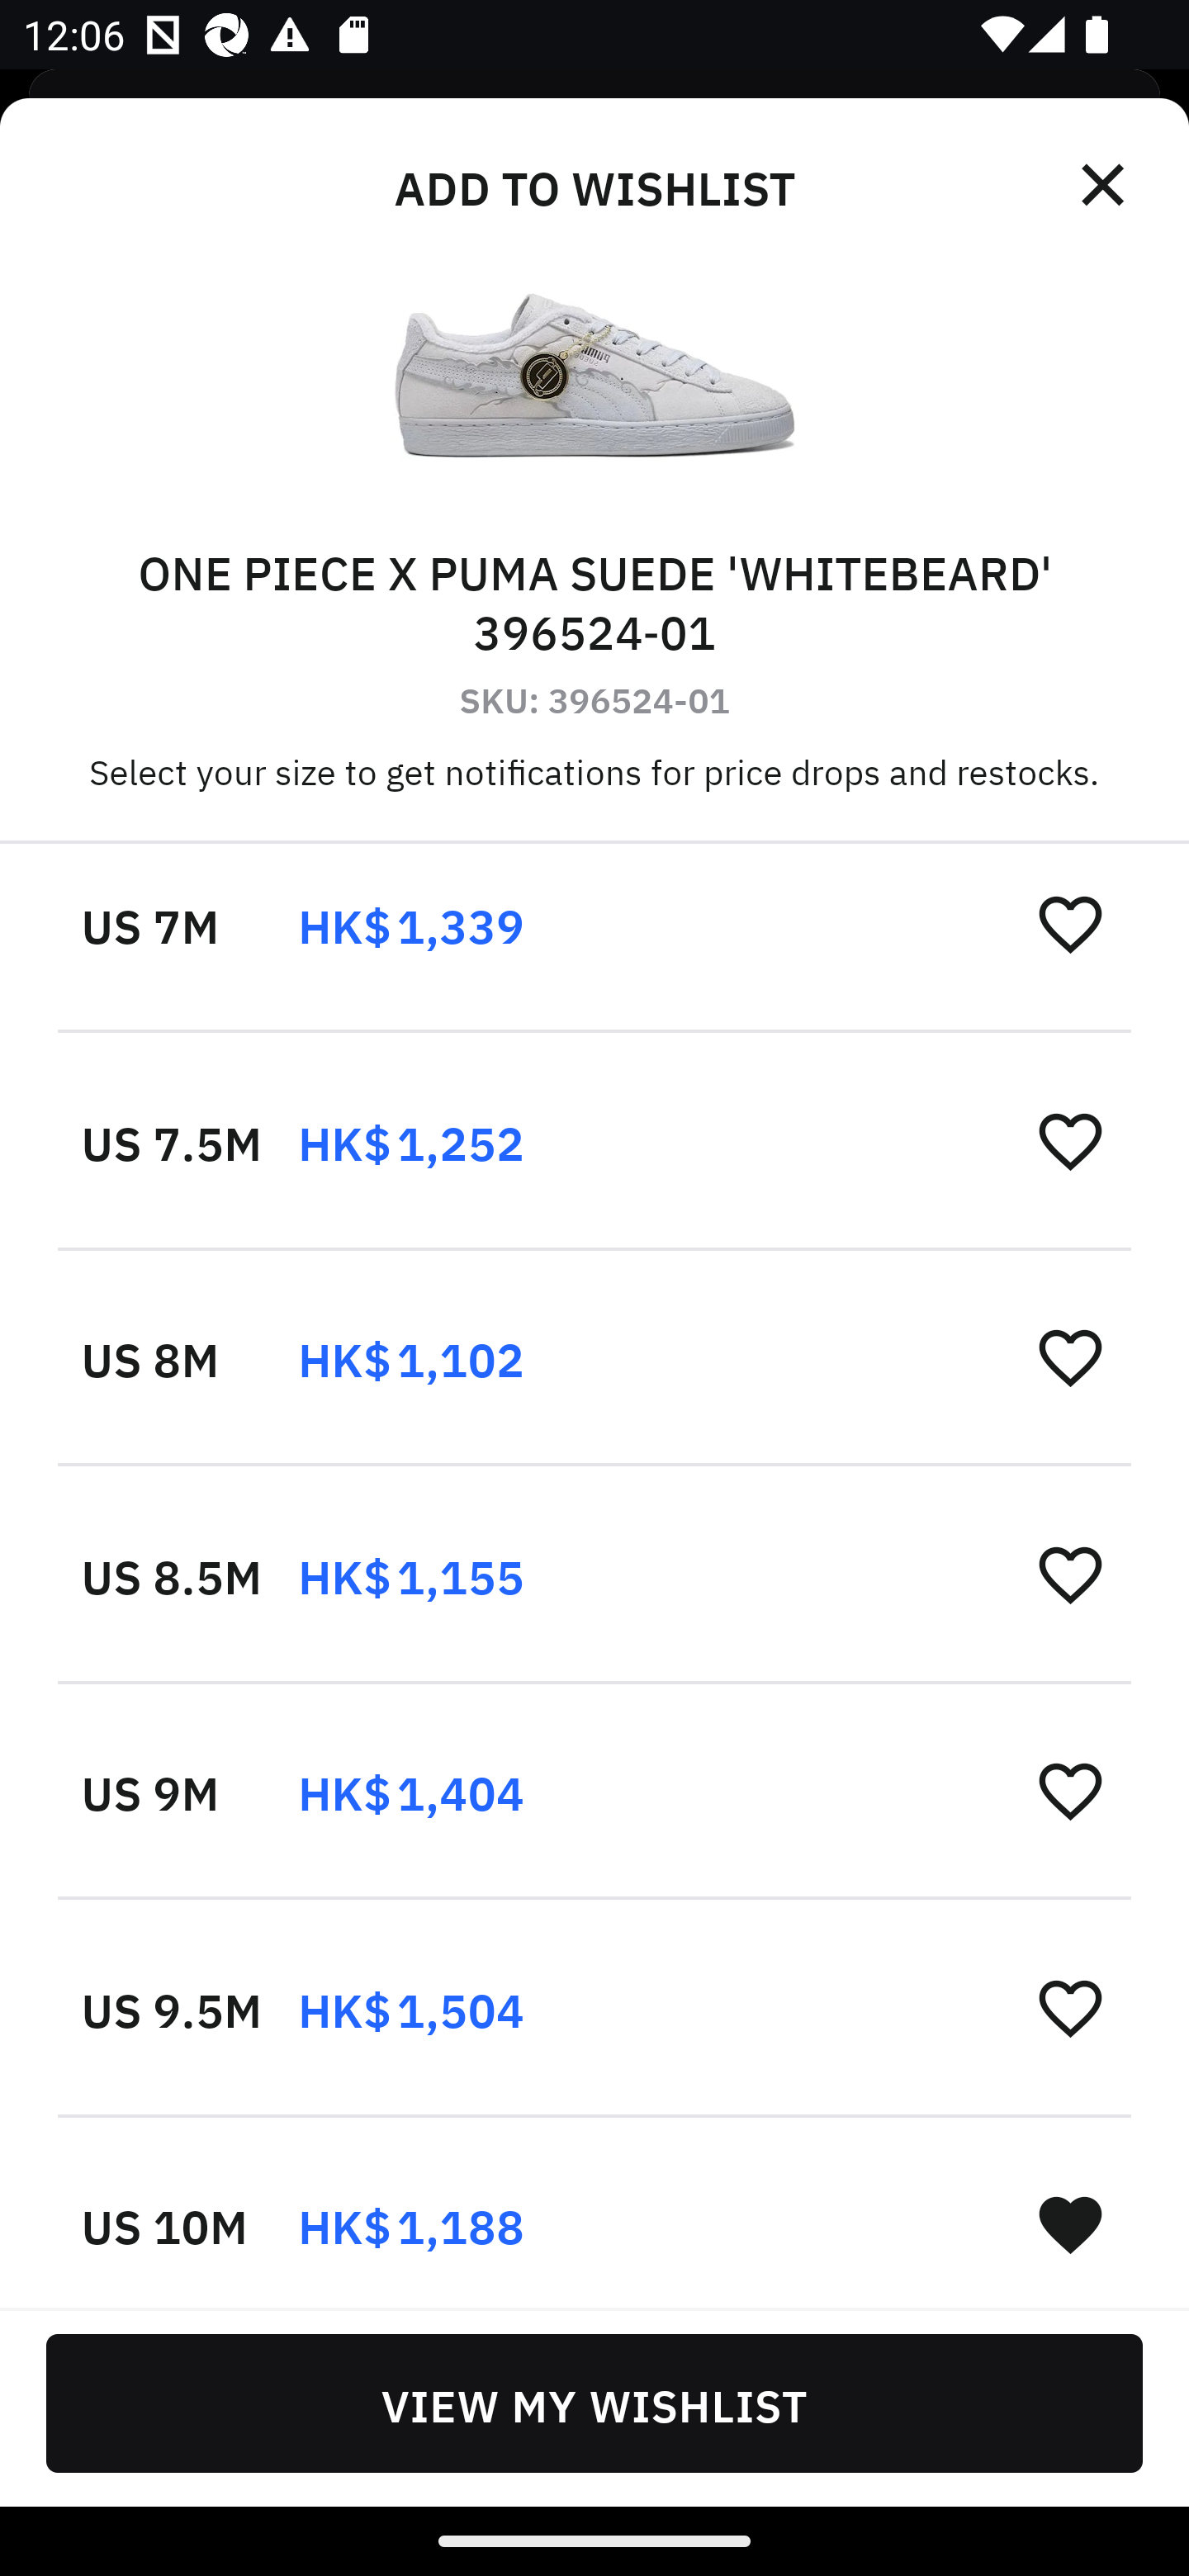 The height and width of the screenshot is (2576, 1189). What do you see at coordinates (1070, 1356) in the screenshot?
I see `󰋕` at bounding box center [1070, 1356].